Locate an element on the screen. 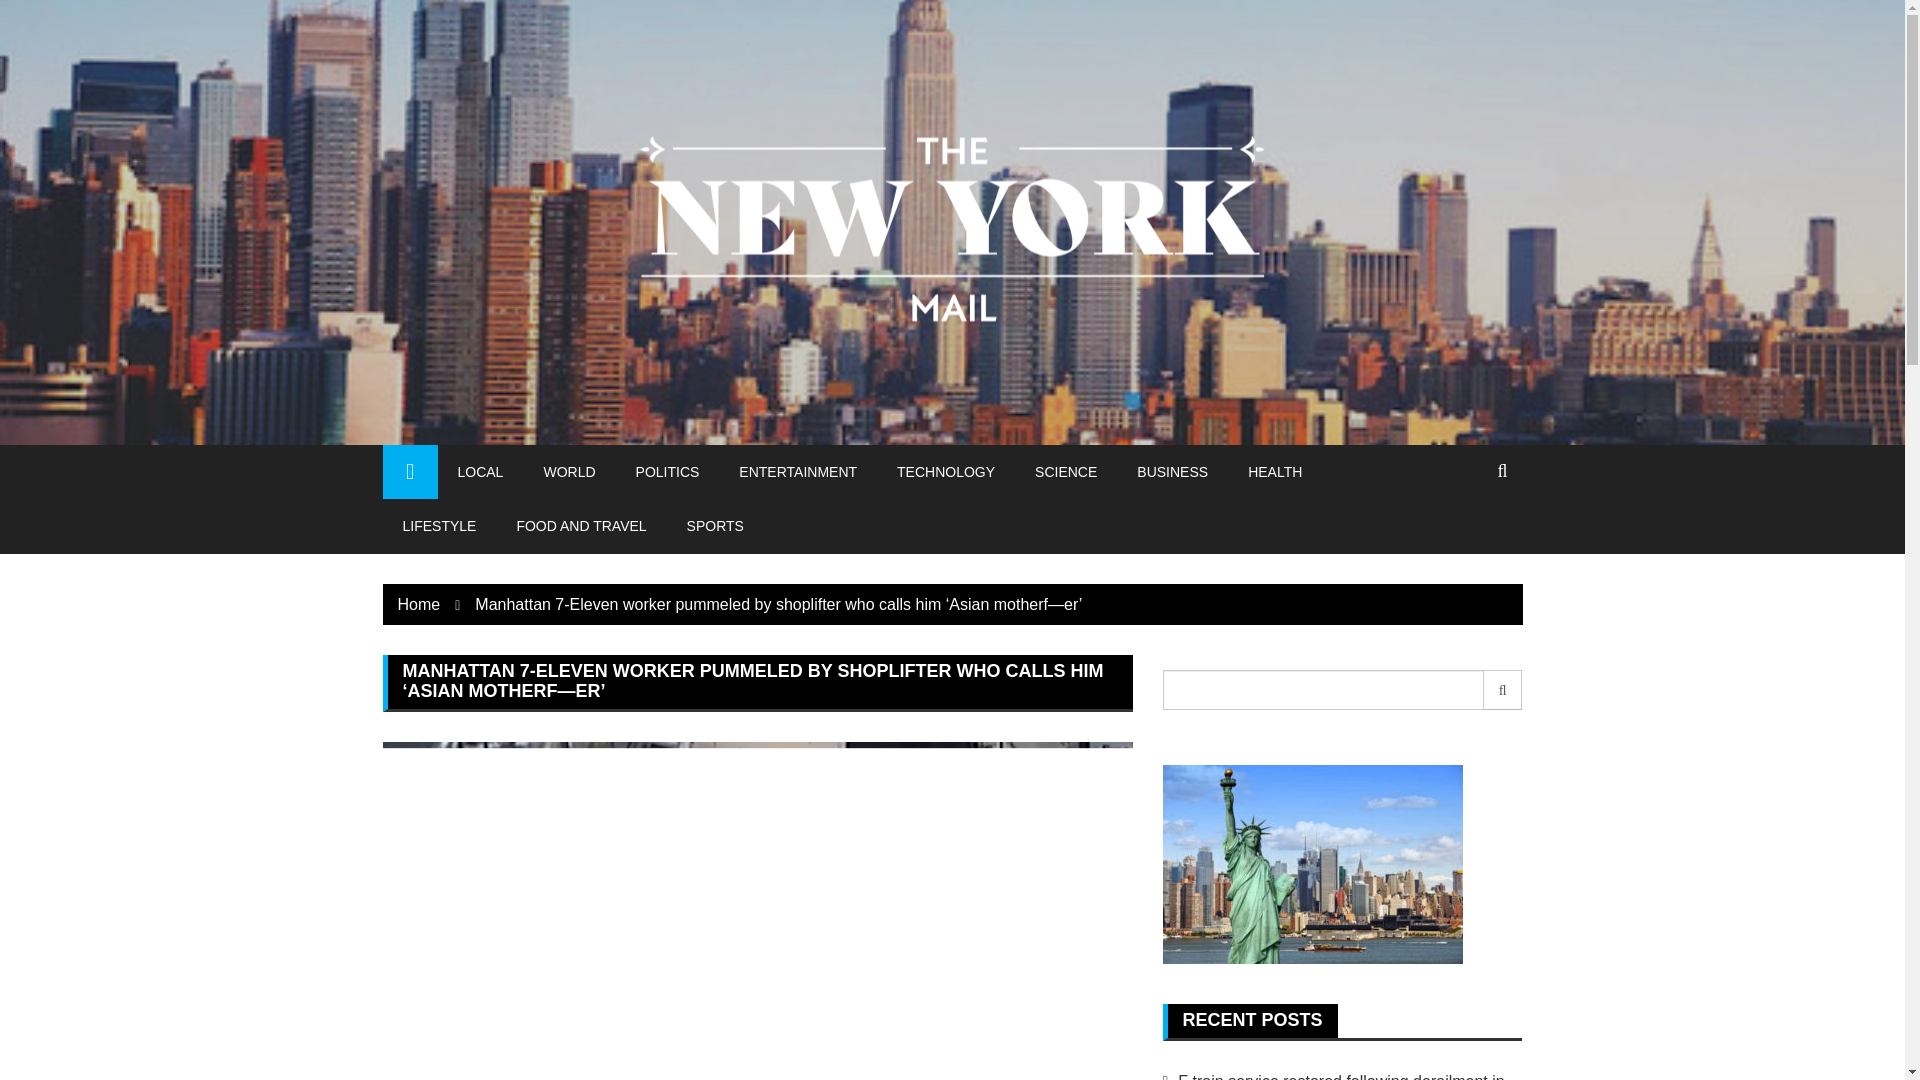 The height and width of the screenshot is (1080, 1920). SCIENCE is located at coordinates (1066, 471).